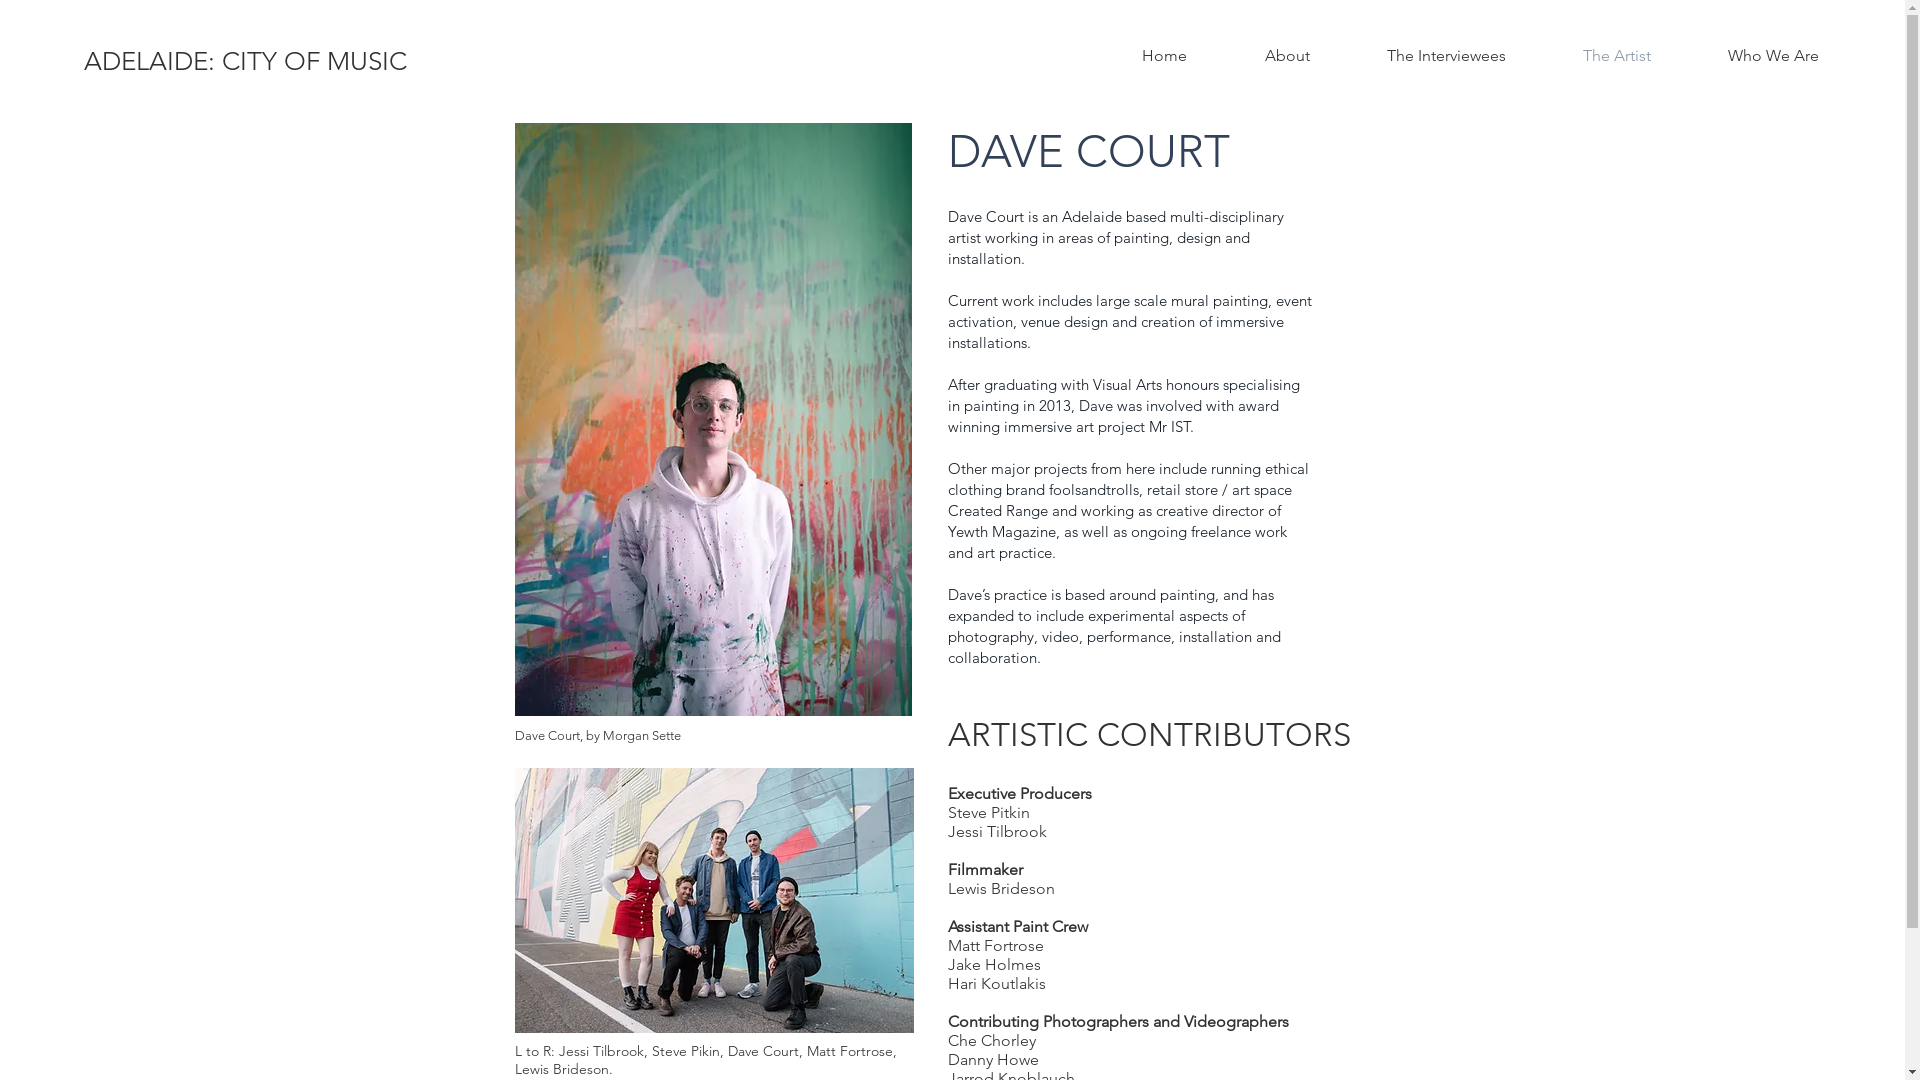 The width and height of the screenshot is (1920, 1080). What do you see at coordinates (1446, 56) in the screenshot?
I see `The Interviewees` at bounding box center [1446, 56].